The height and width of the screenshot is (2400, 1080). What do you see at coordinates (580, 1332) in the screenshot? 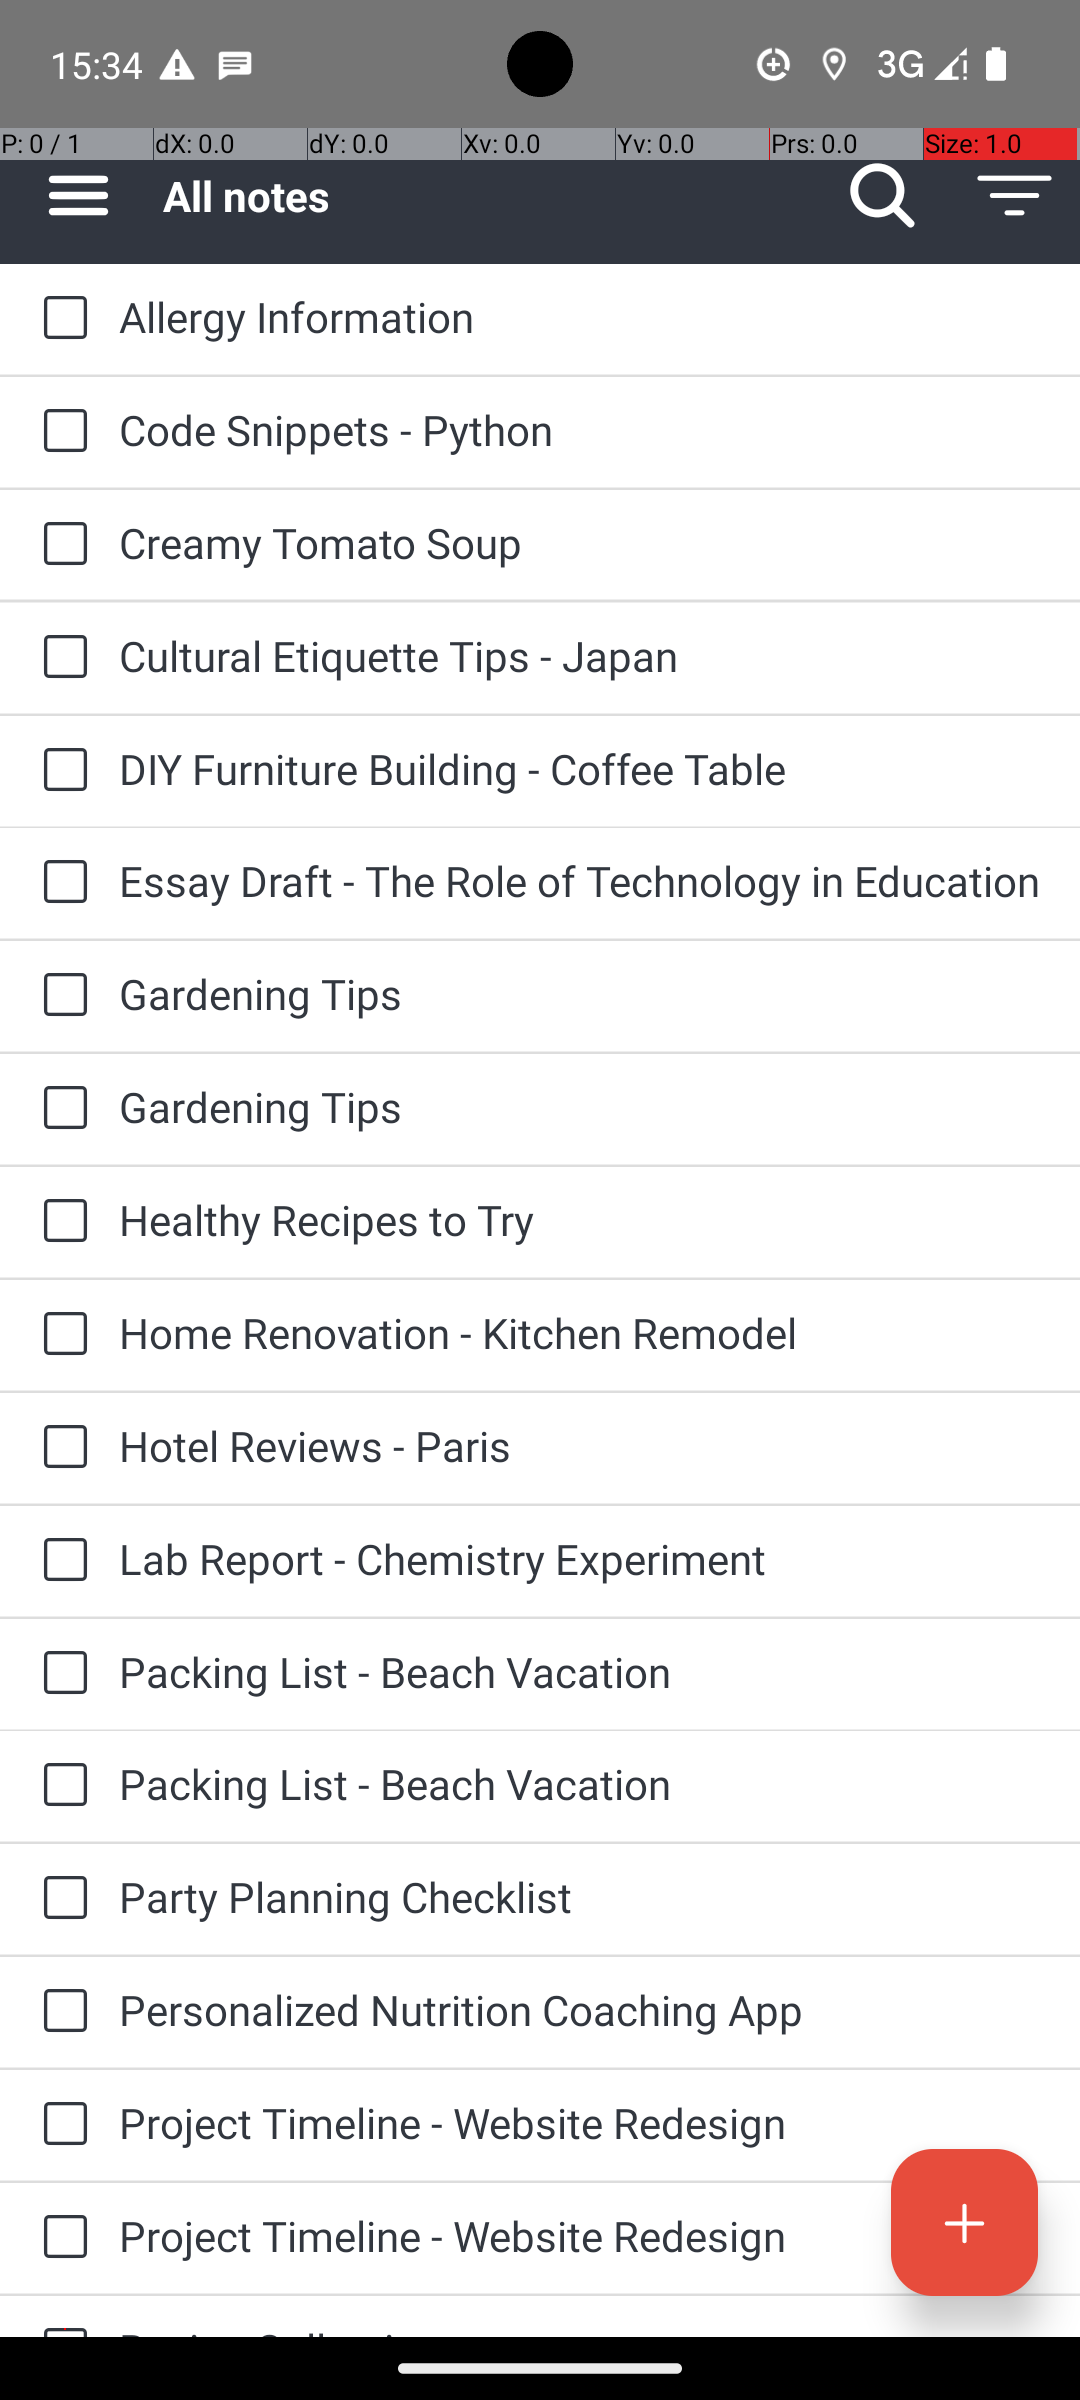
I see `Home Renovation - Kitchen Remodel` at bounding box center [580, 1332].